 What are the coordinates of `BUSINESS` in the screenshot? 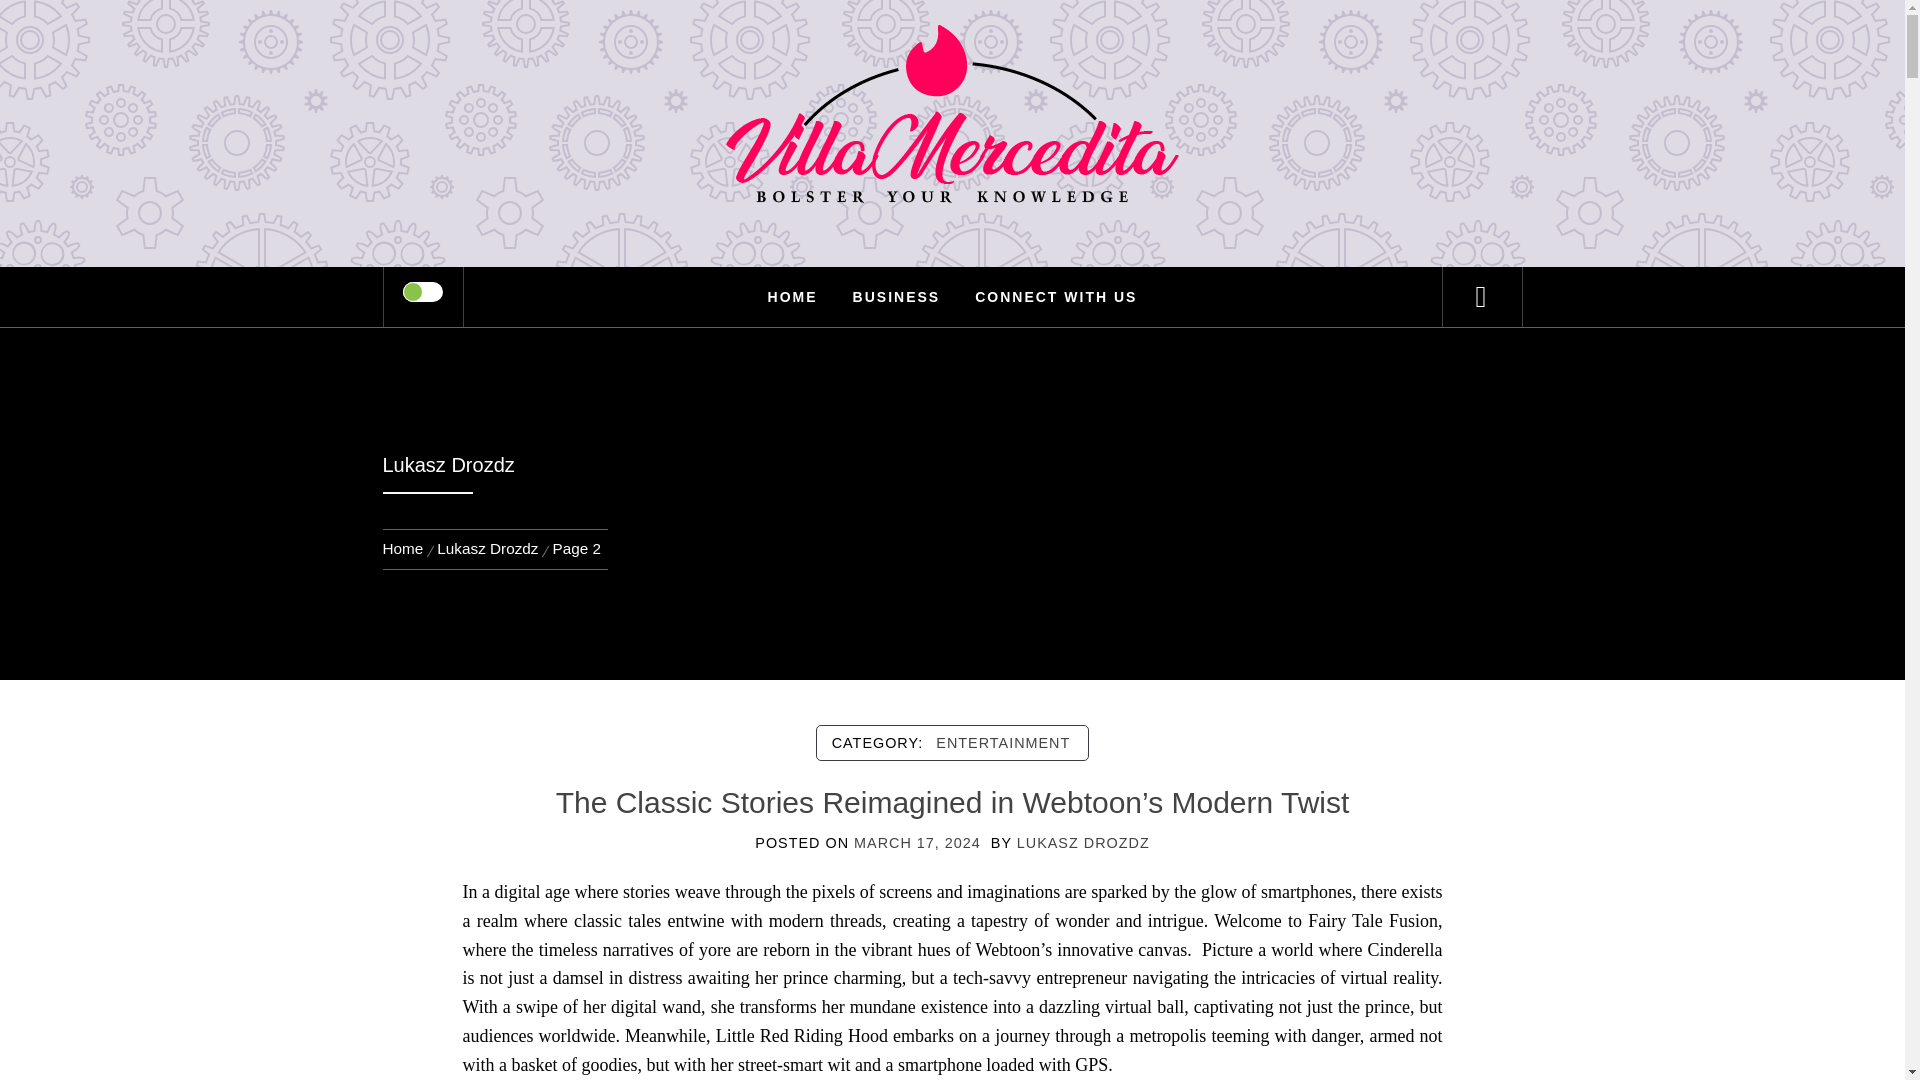 It's located at (896, 296).